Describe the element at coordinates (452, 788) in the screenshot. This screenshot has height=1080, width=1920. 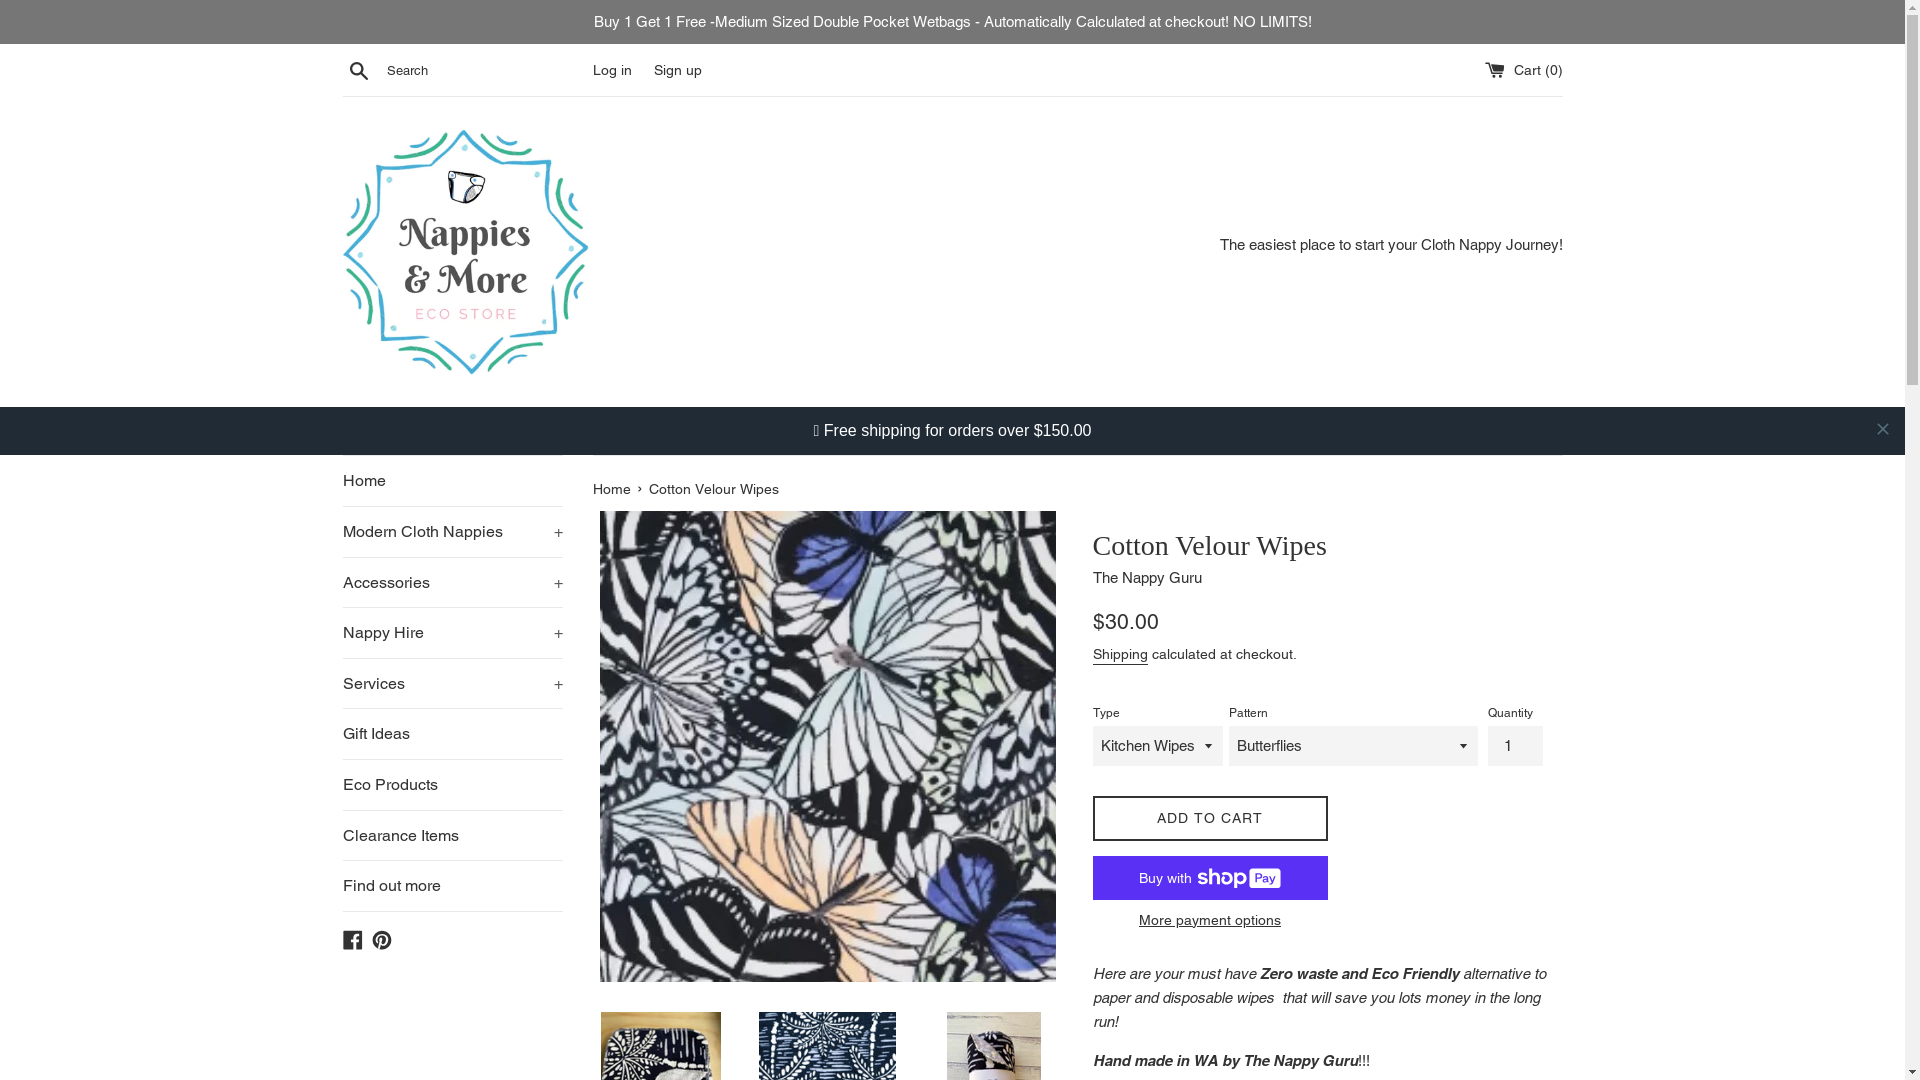
I see `Eco Products` at that location.